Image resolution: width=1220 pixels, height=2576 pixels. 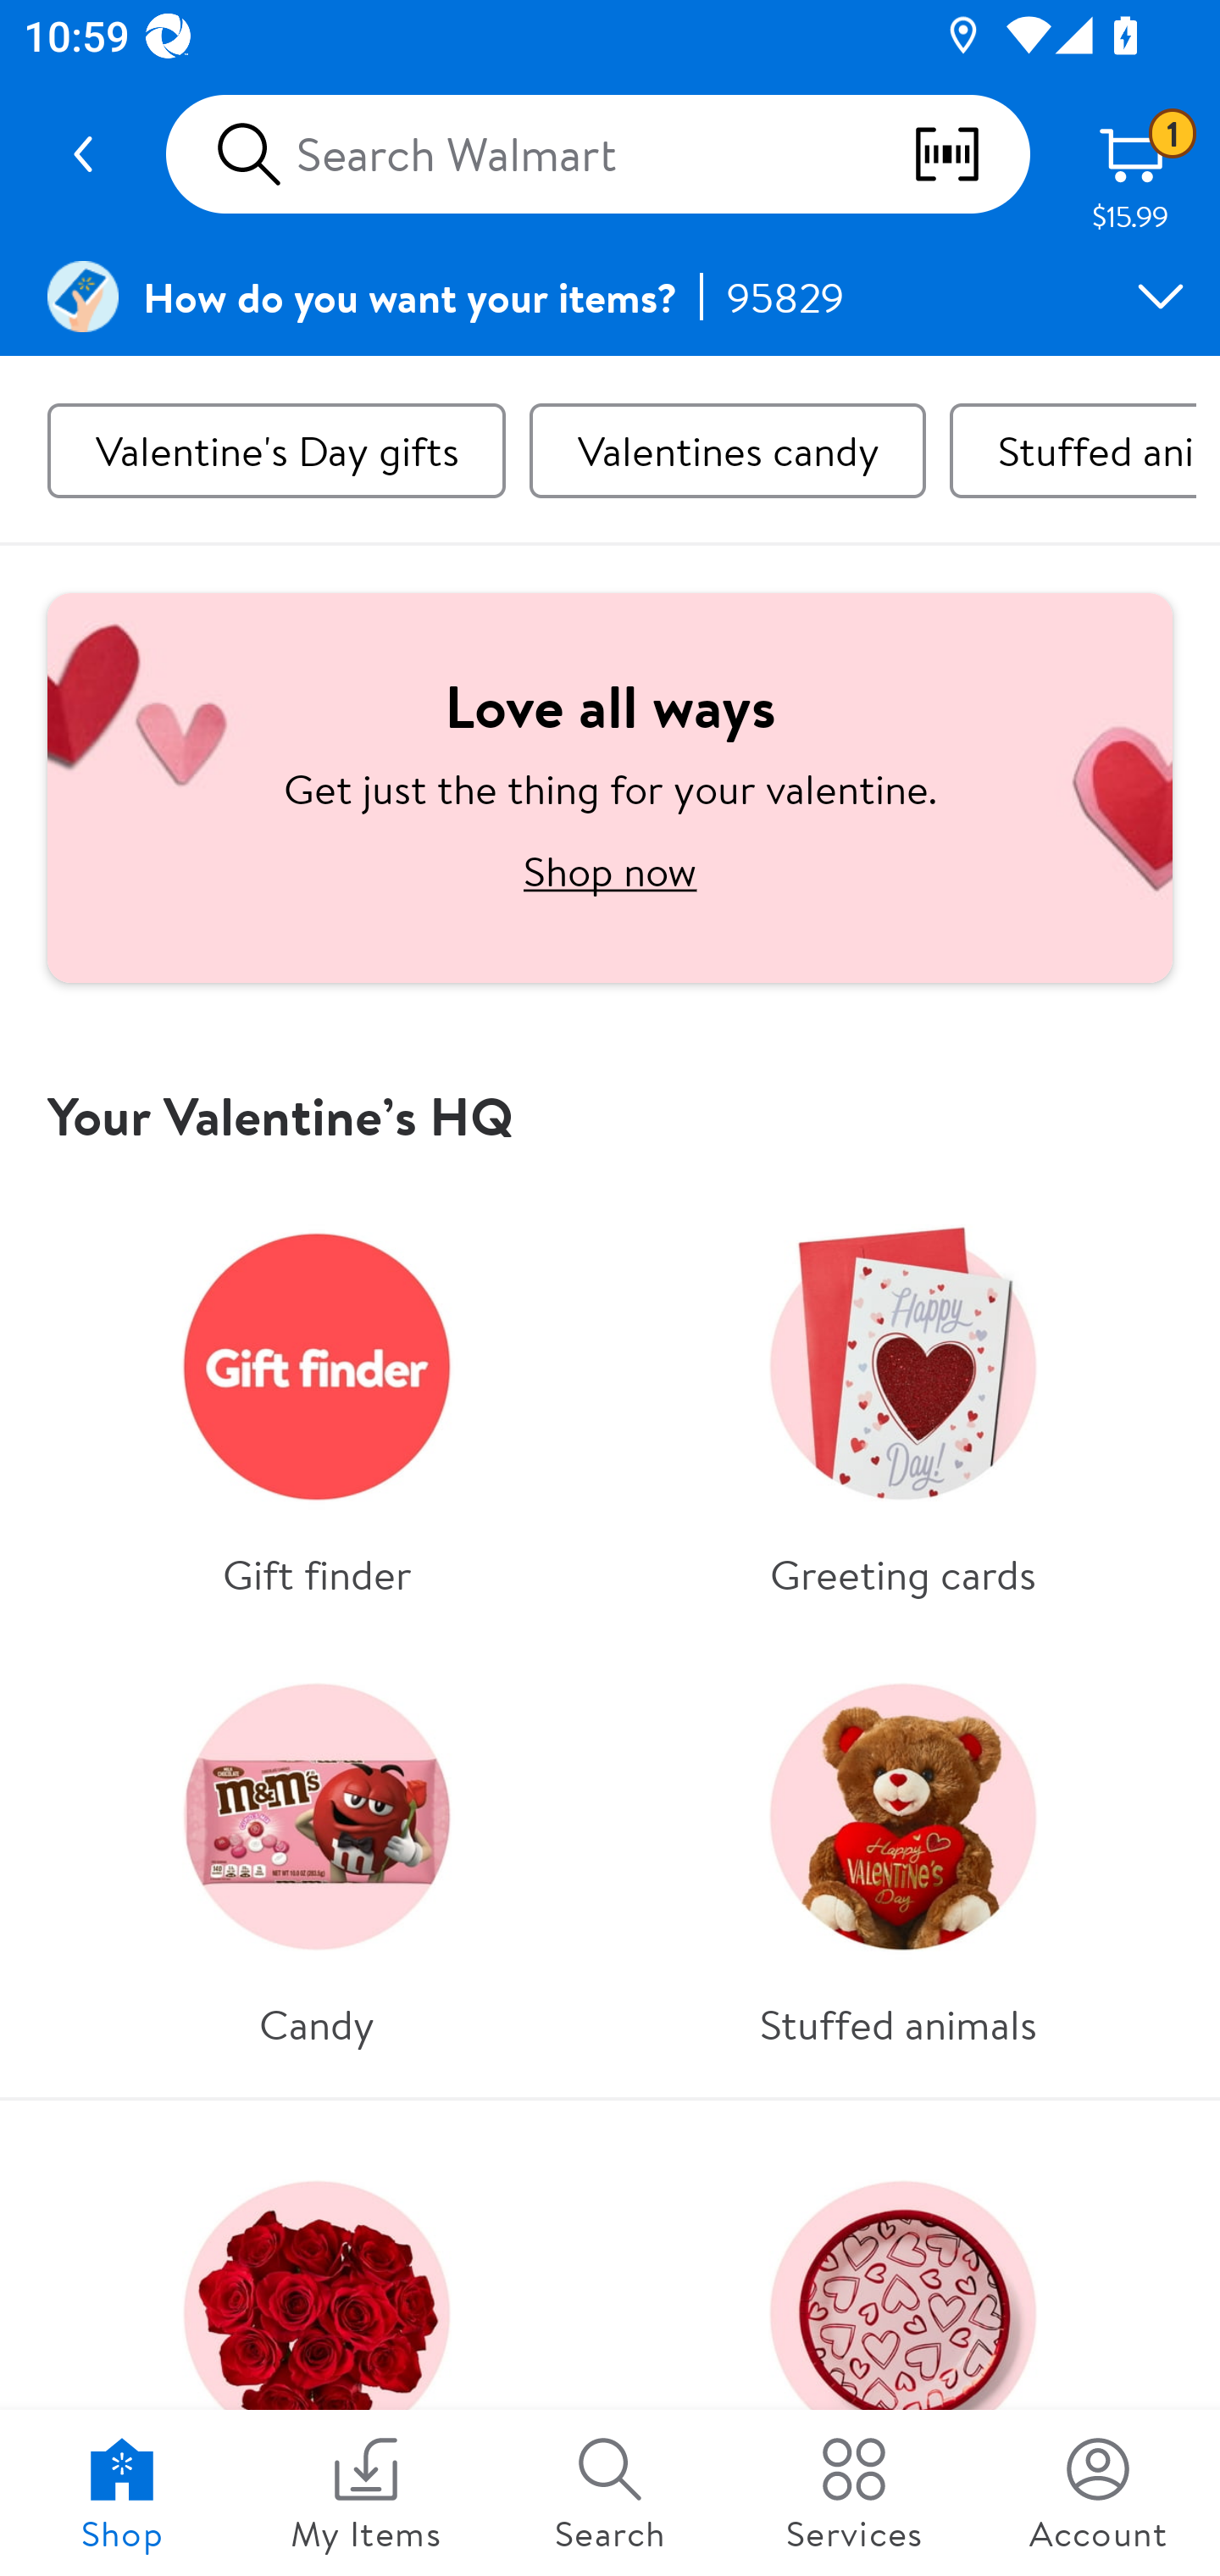 I want to click on scan barcodes qr codes and more, so click(x=970, y=154).